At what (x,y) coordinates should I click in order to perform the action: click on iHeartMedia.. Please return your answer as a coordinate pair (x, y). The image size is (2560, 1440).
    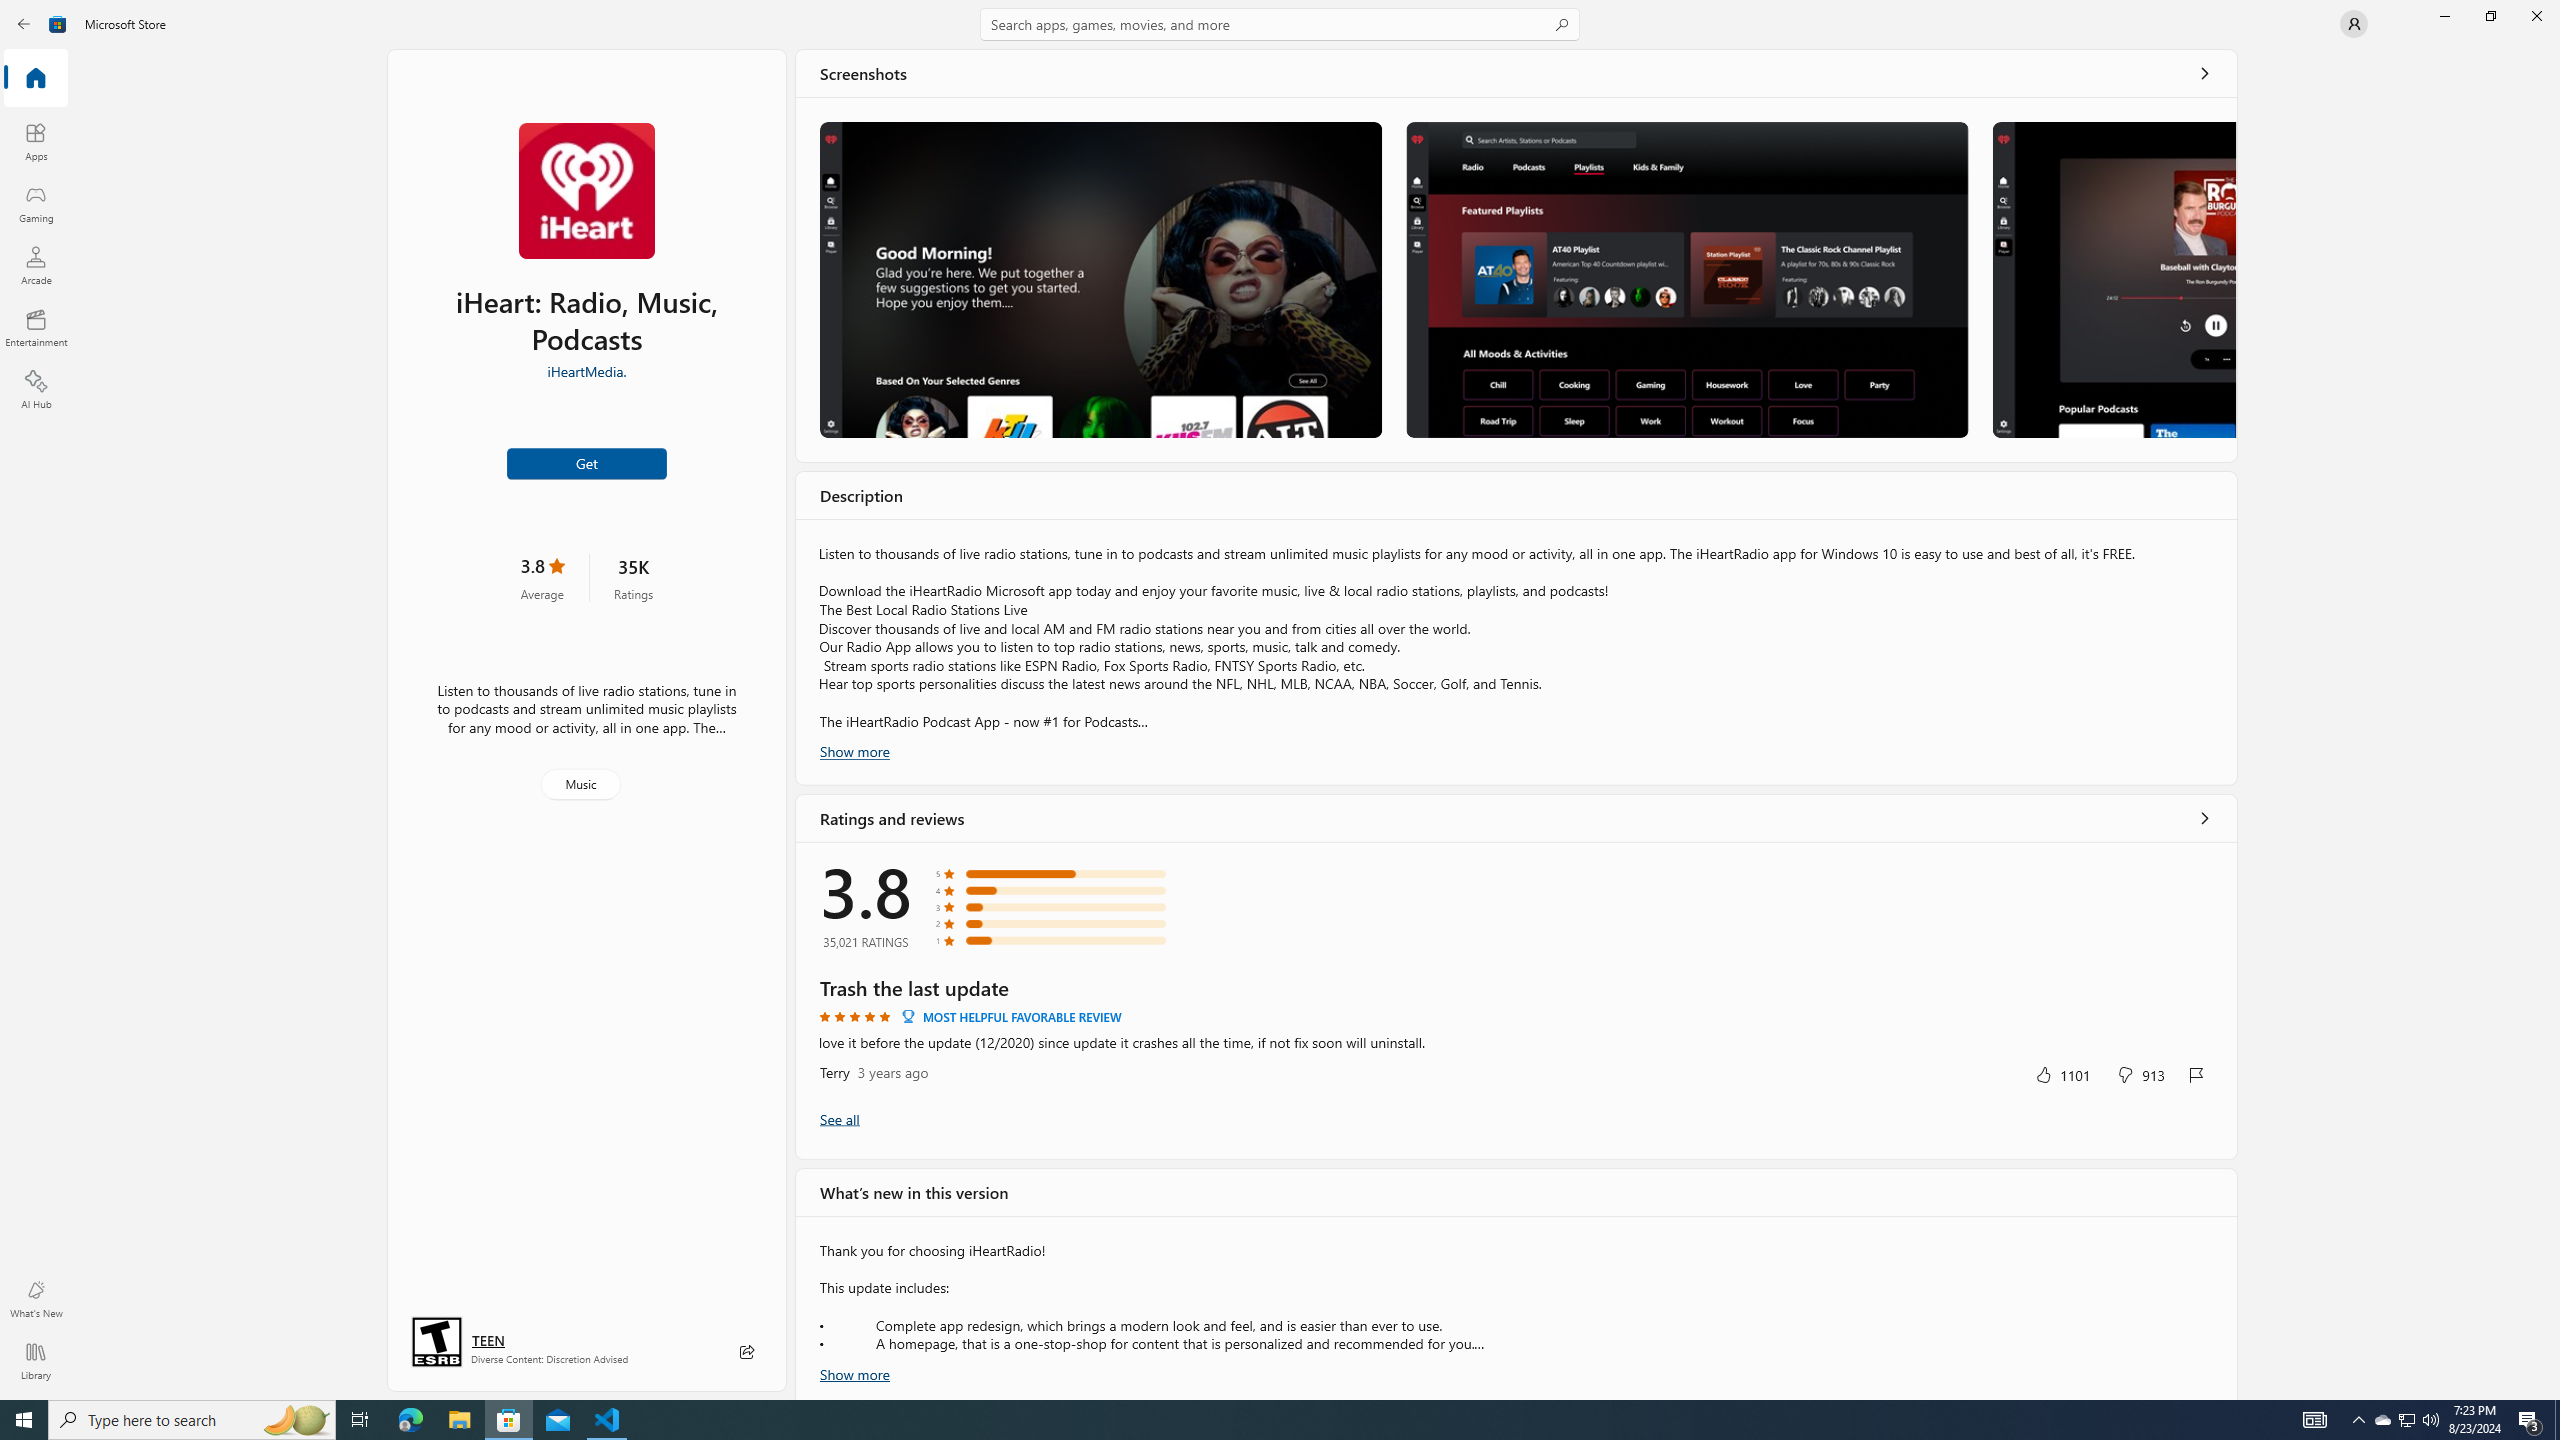
    Looking at the image, I should click on (587, 370).